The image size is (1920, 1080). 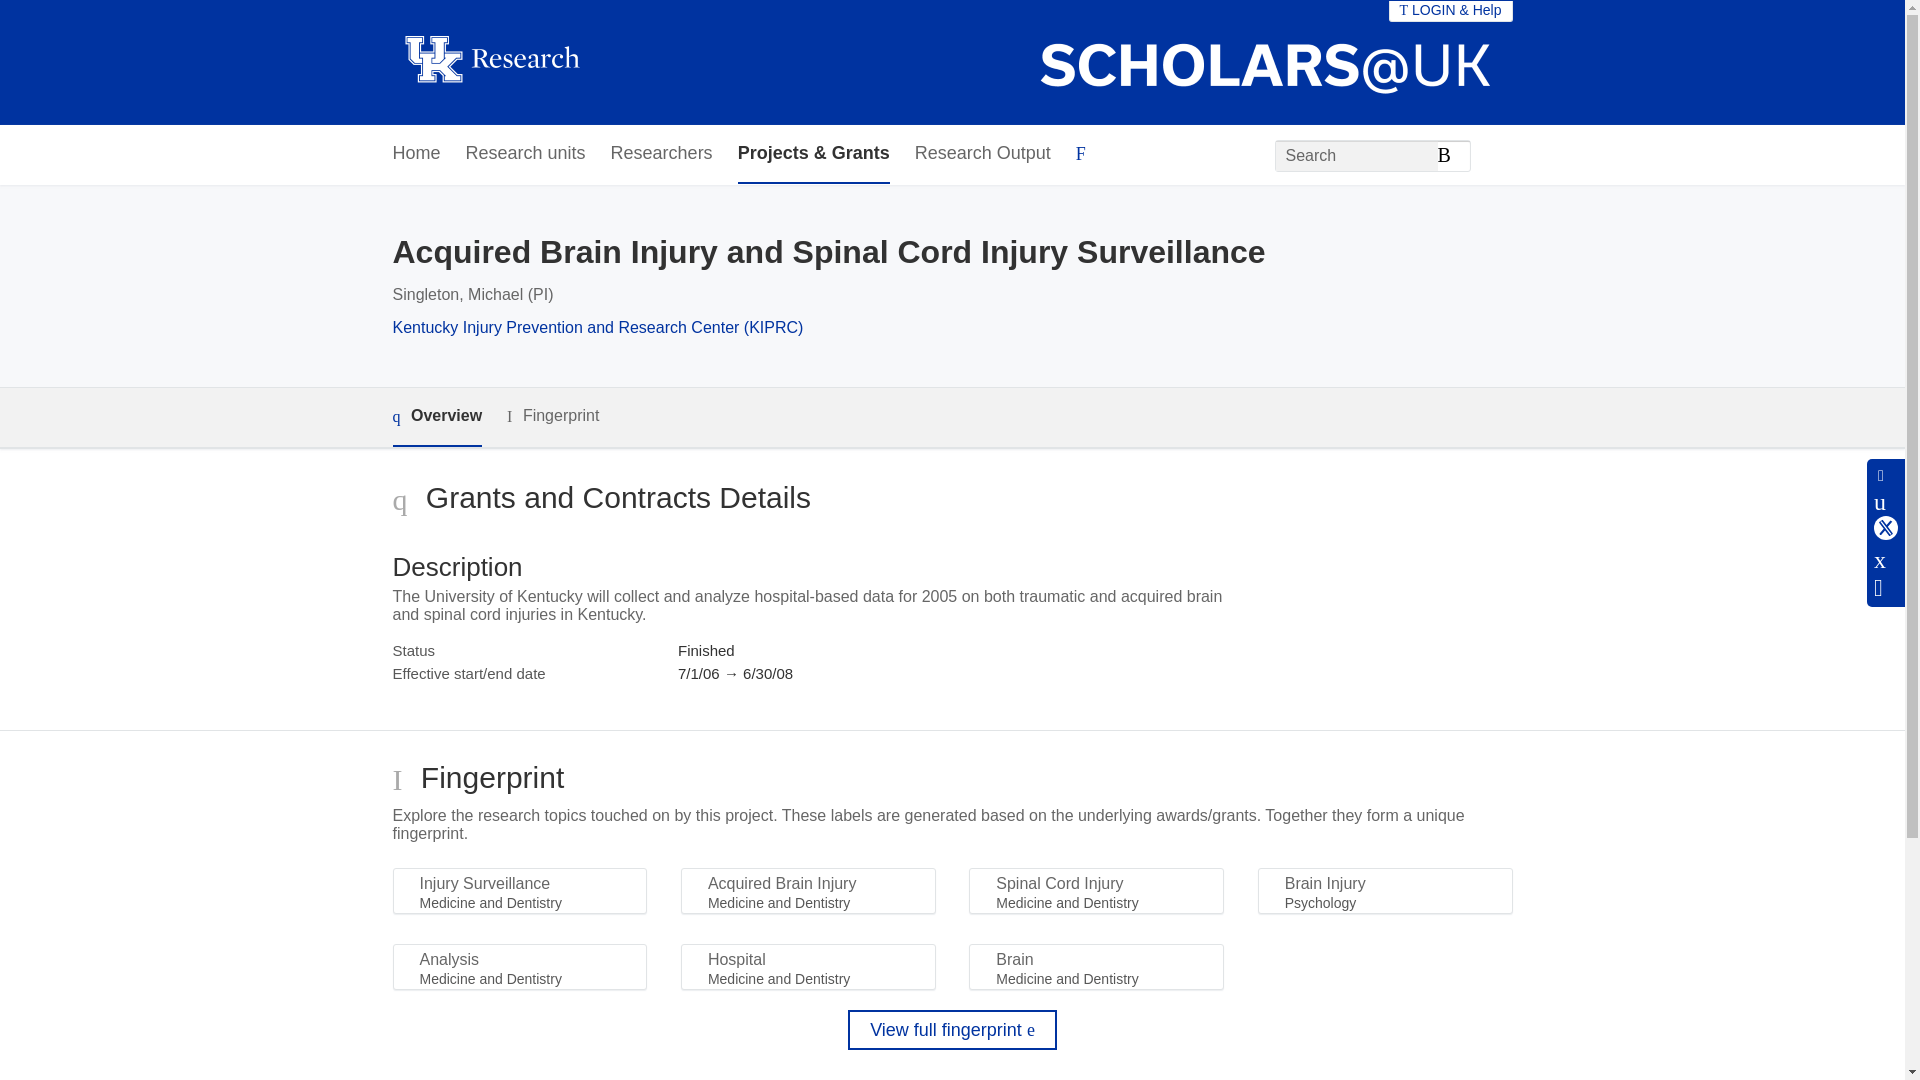 I want to click on Fingerprint, so click(x=552, y=416).